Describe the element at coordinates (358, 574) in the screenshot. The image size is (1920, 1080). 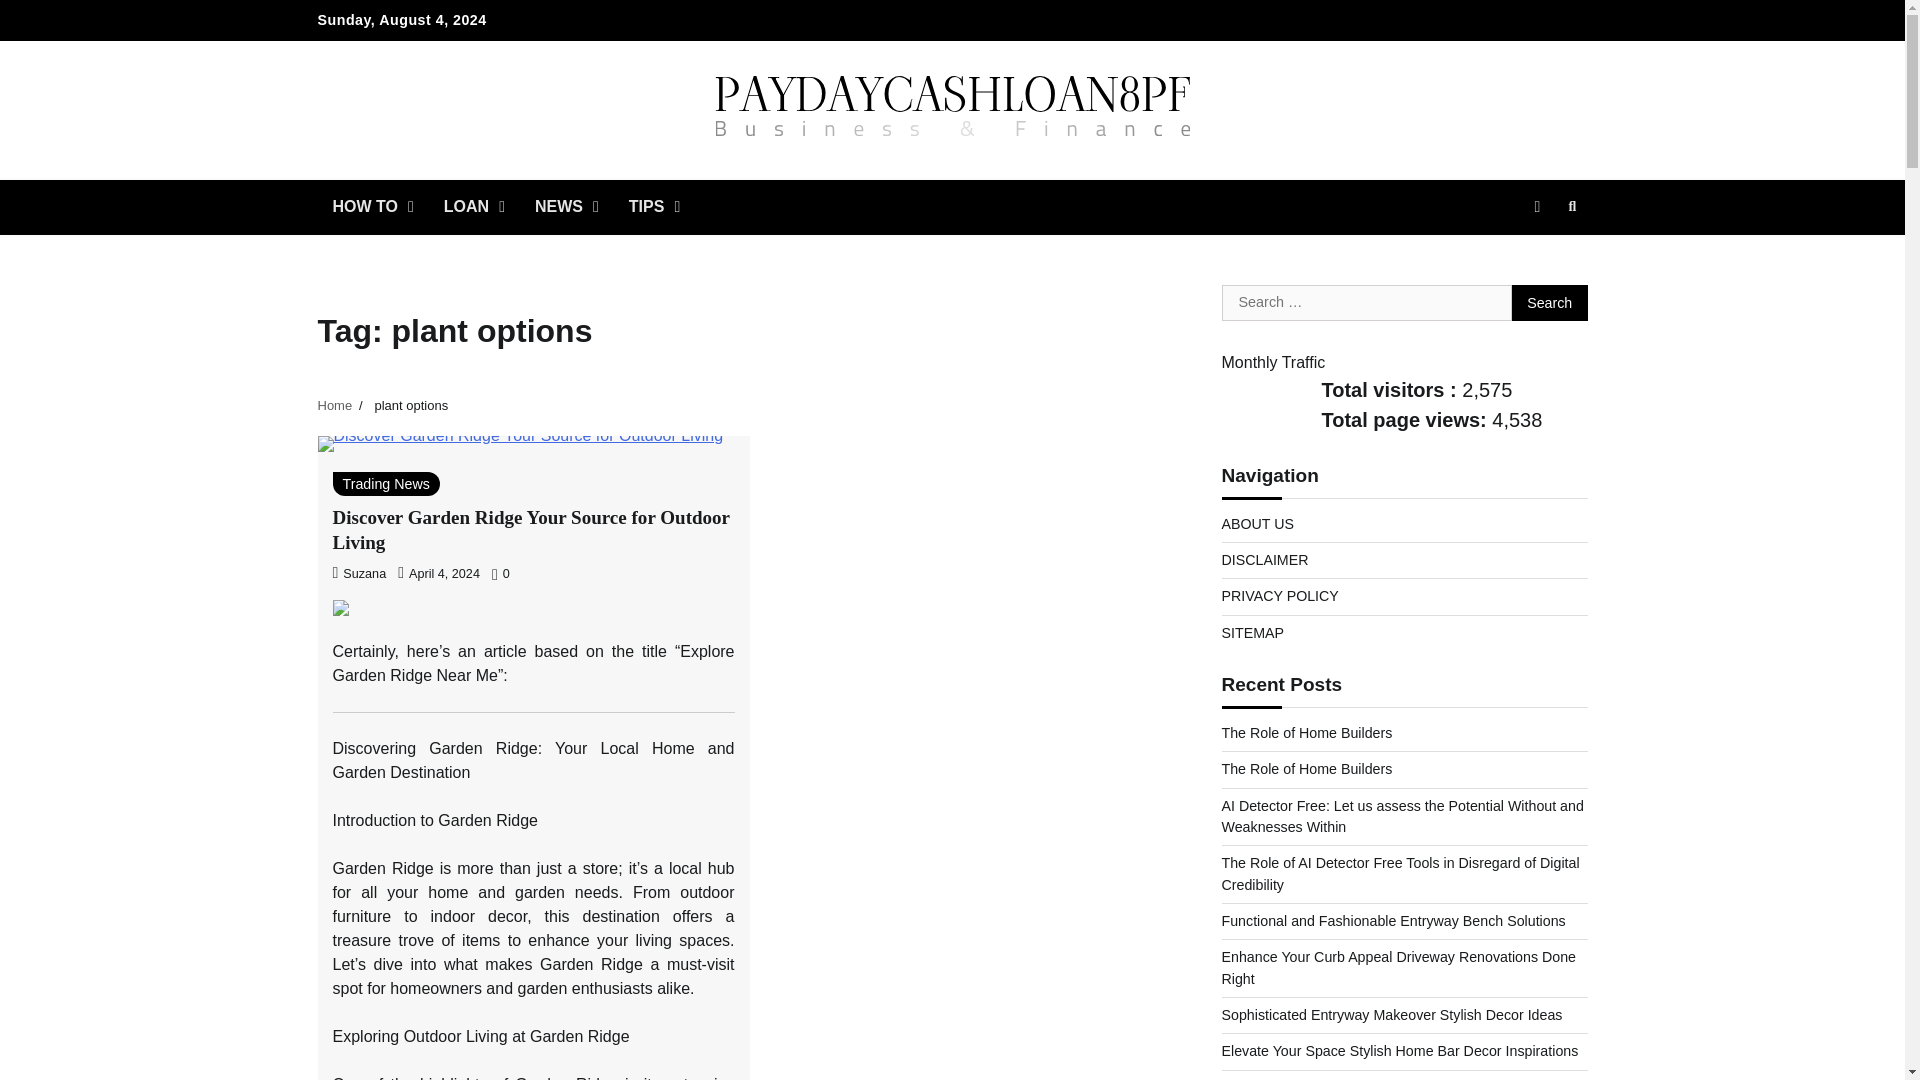
I see `Suzana` at that location.